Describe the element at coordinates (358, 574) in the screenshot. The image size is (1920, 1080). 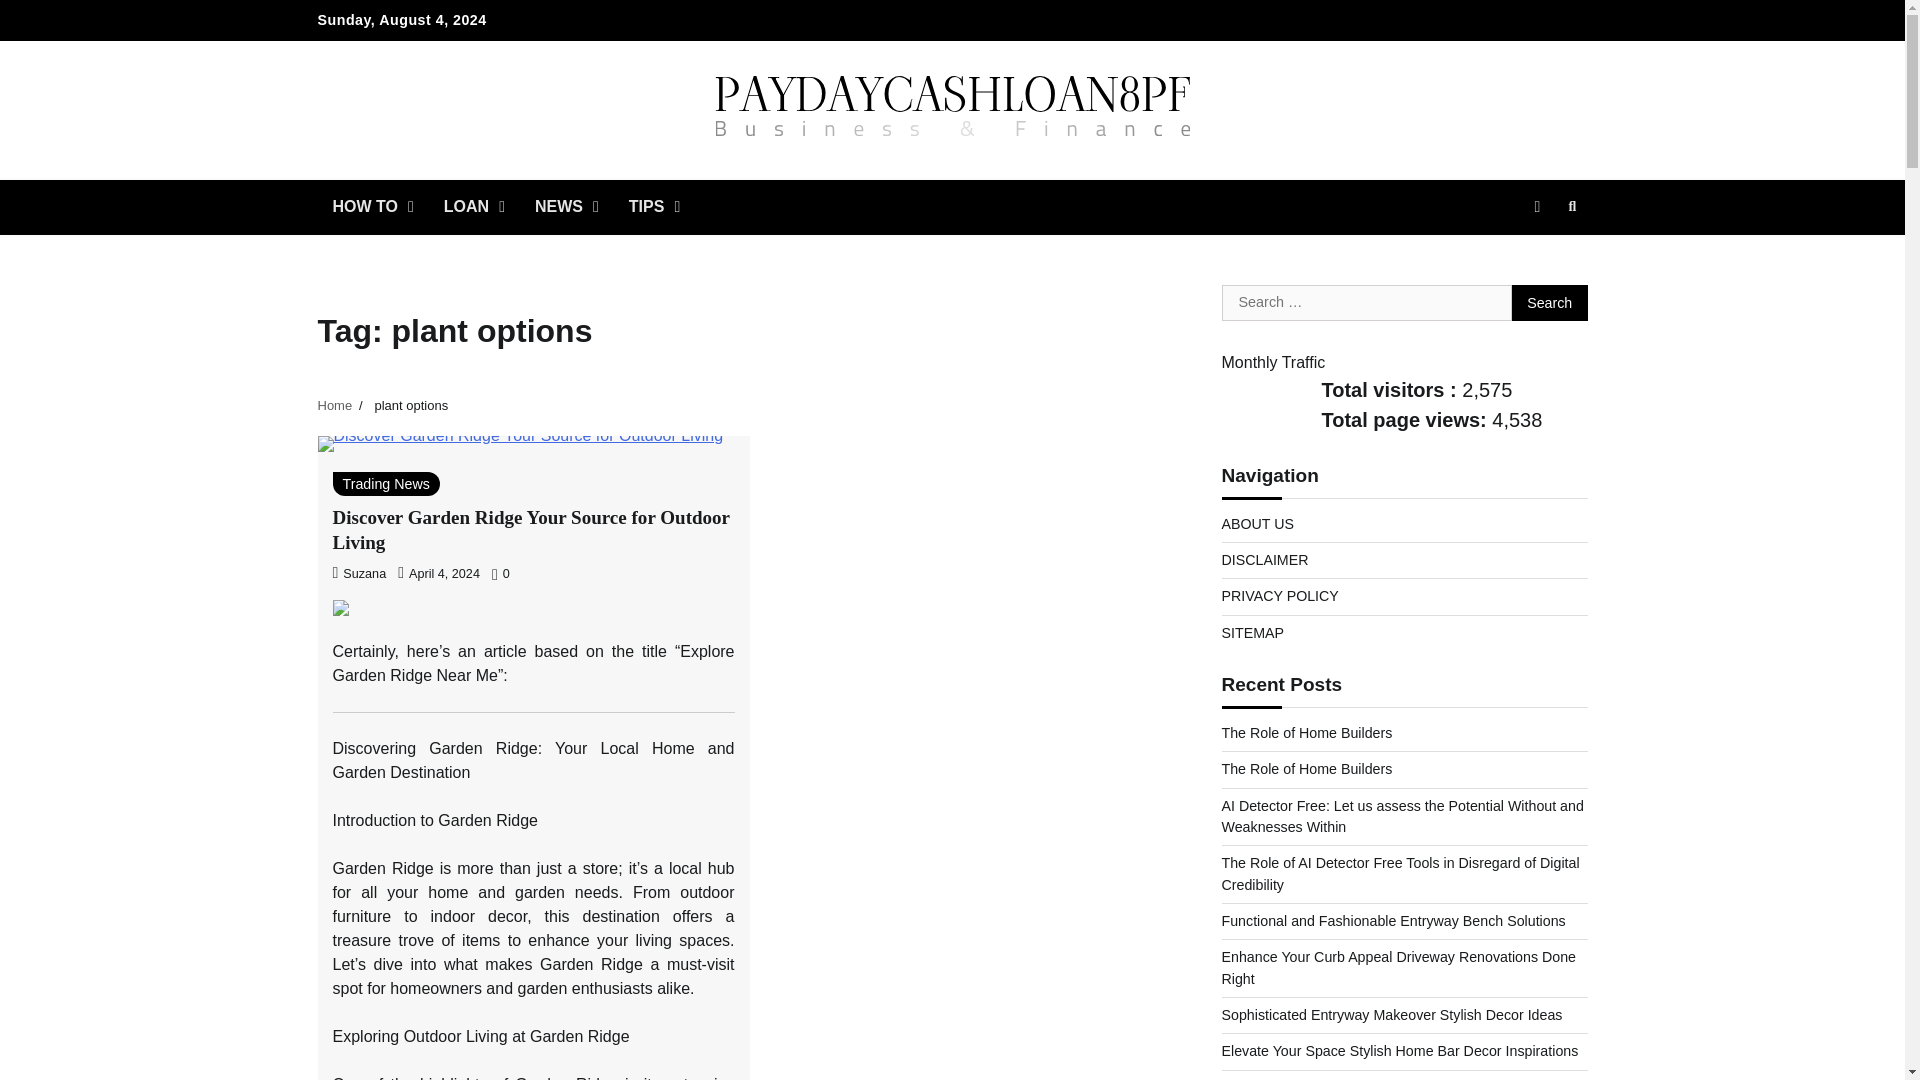
I see `Suzana` at that location.